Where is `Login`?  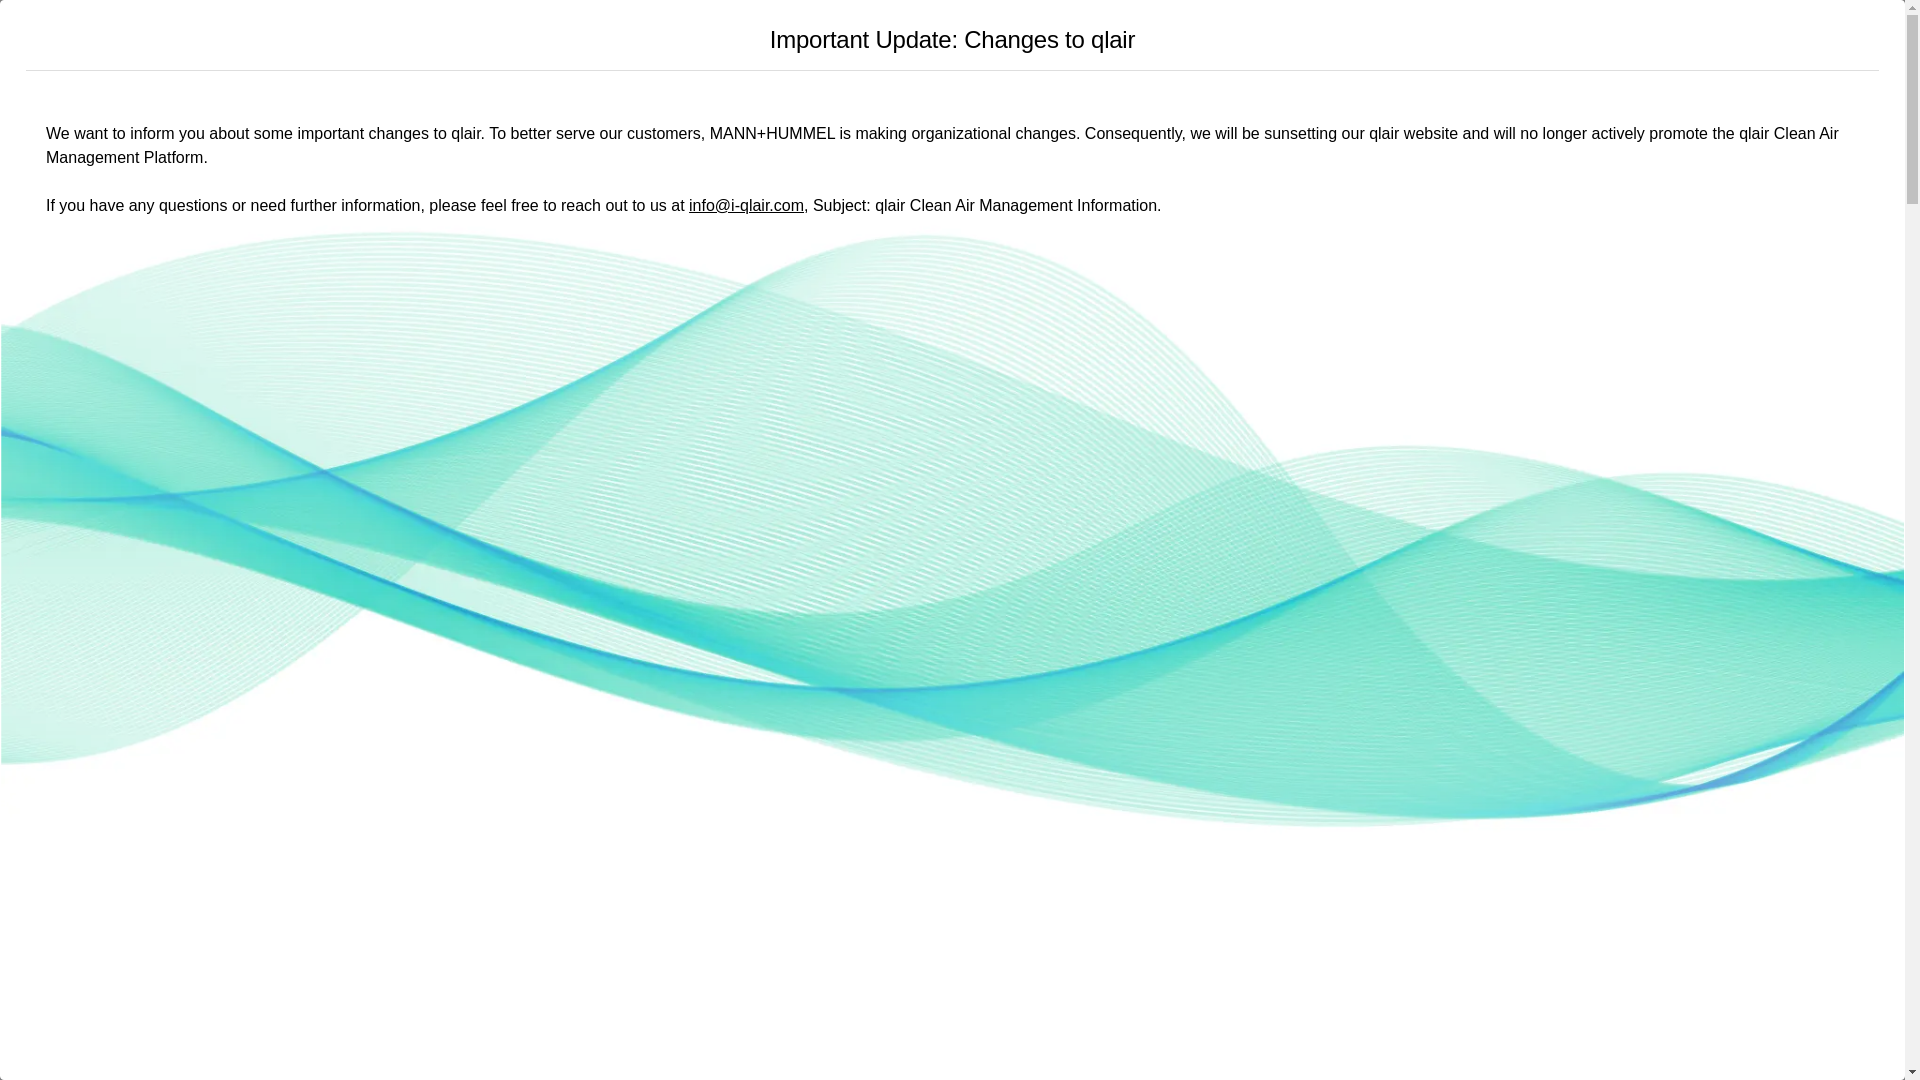 Login is located at coordinates (1336, 44).